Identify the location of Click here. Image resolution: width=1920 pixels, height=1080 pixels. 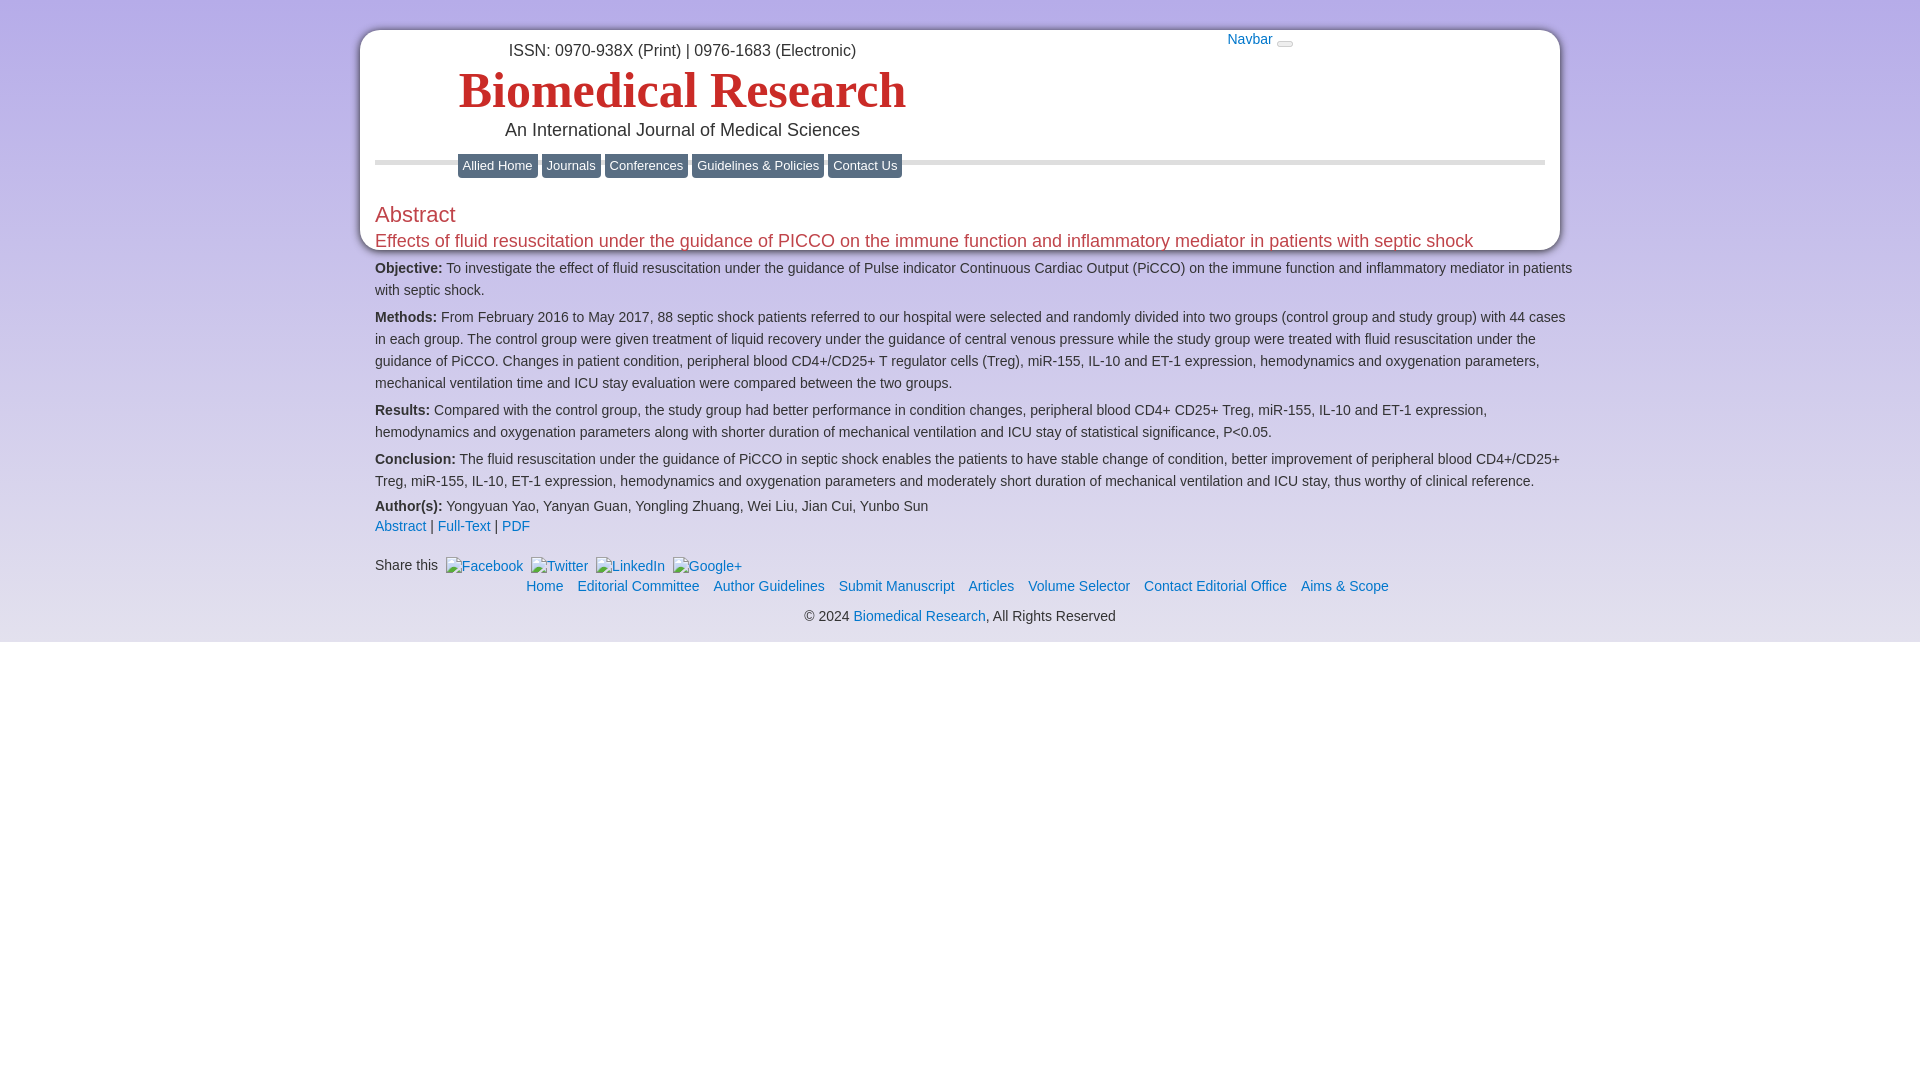
(990, 586).